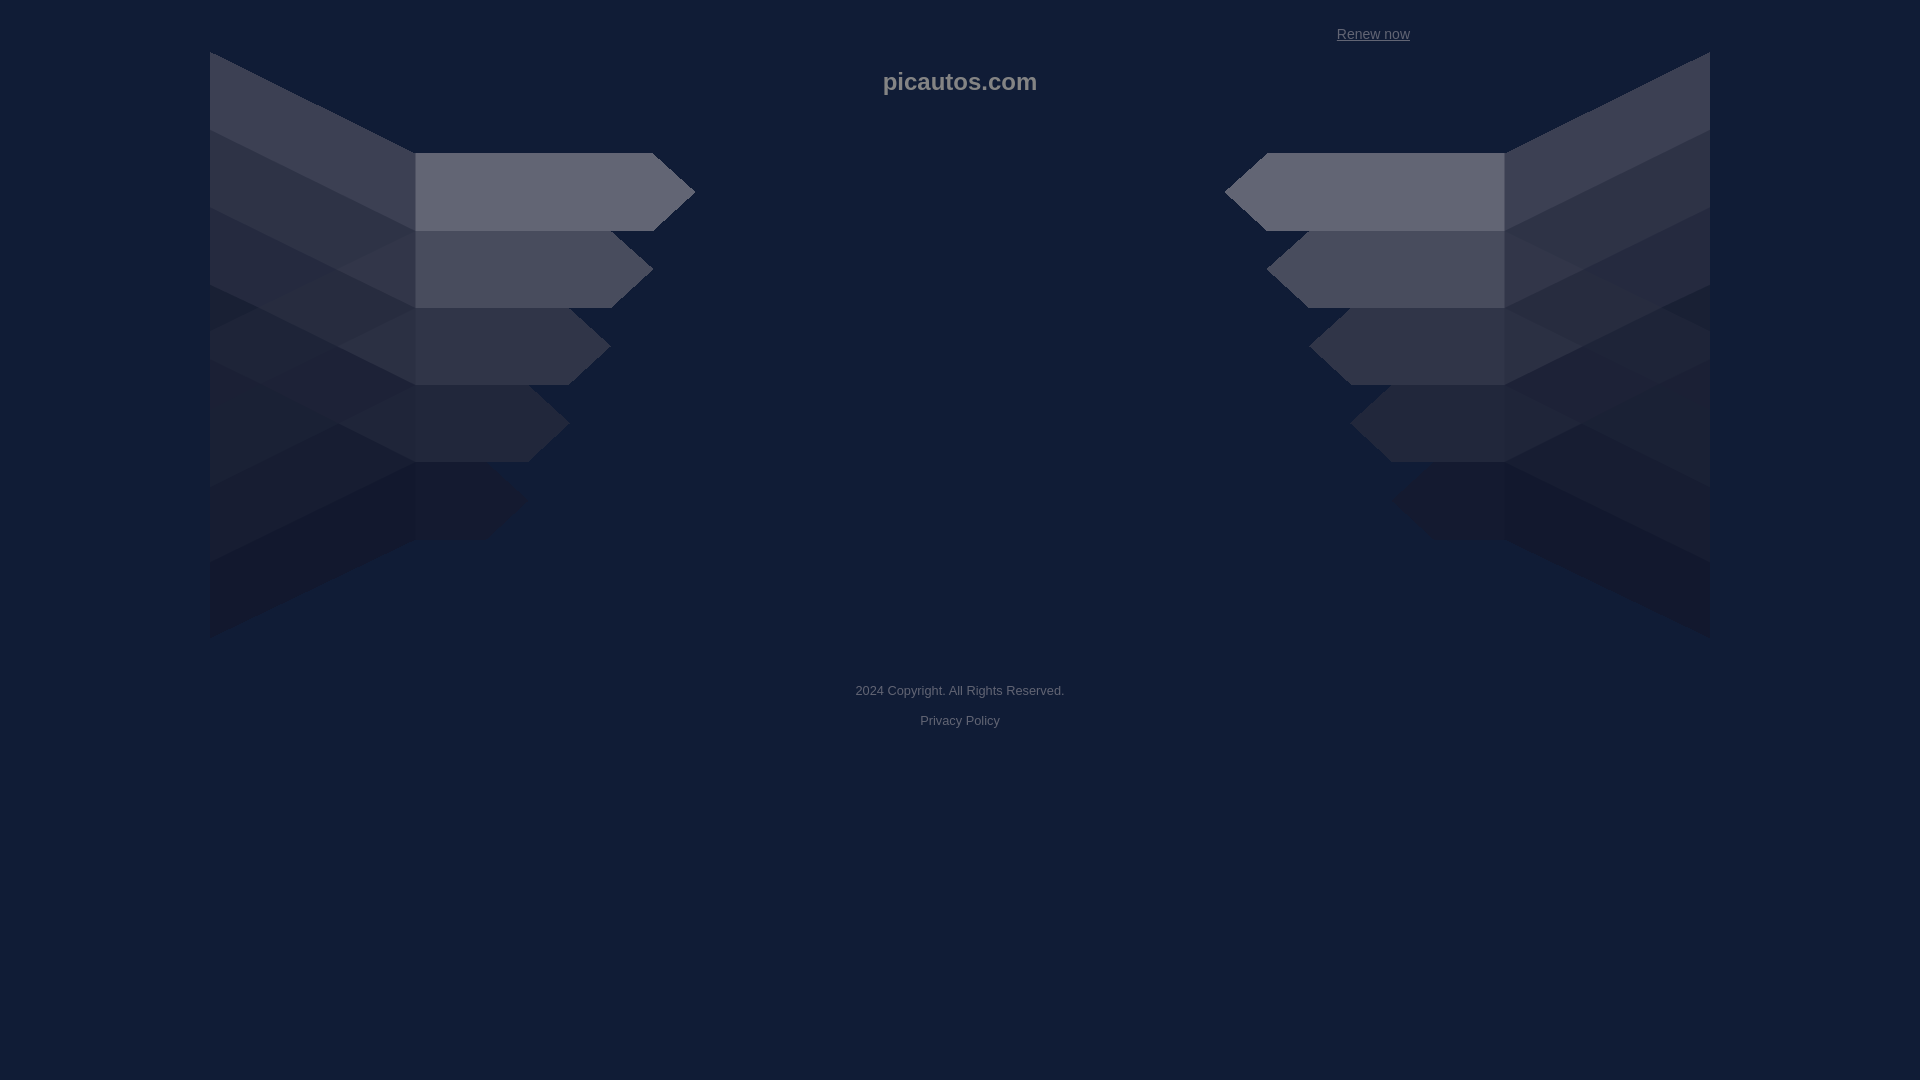 The image size is (1920, 1080). Describe the element at coordinates (960, 720) in the screenshot. I see `Privacy Policy` at that location.